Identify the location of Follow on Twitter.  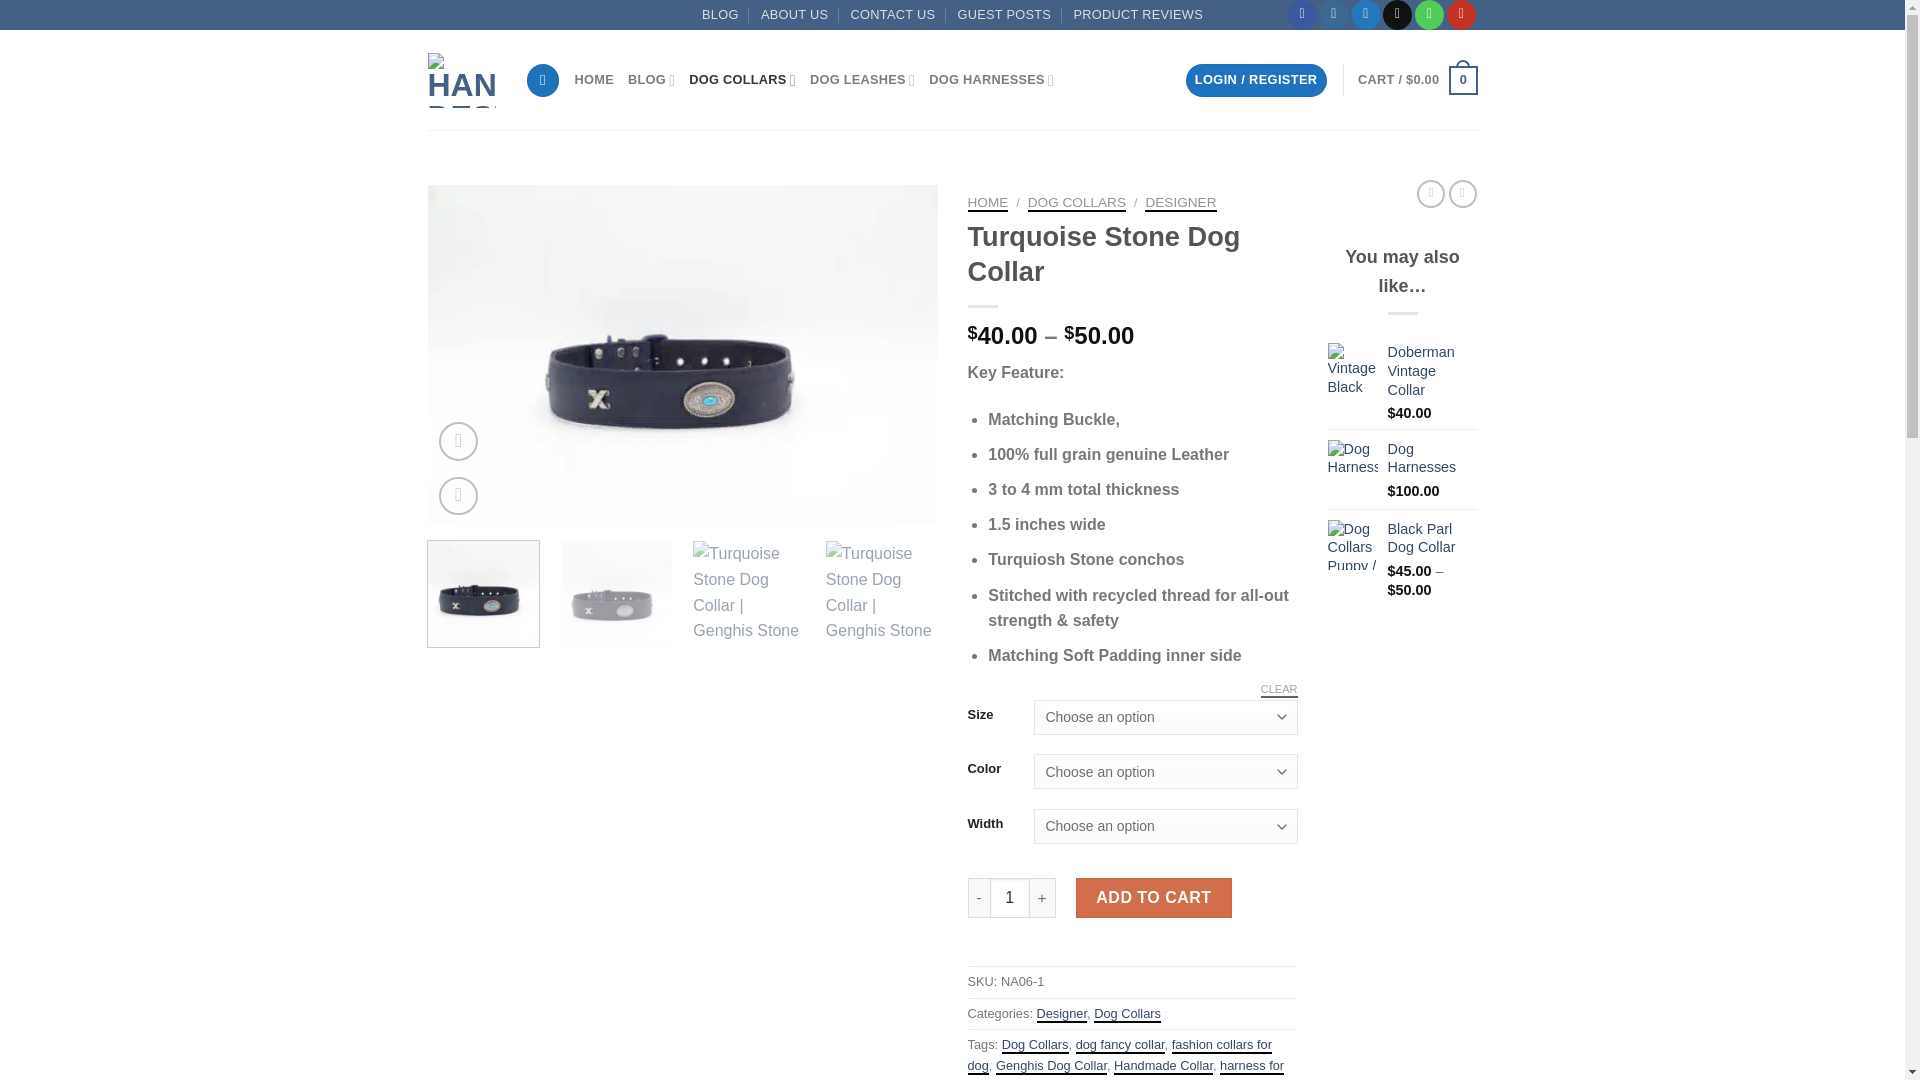
(1366, 15).